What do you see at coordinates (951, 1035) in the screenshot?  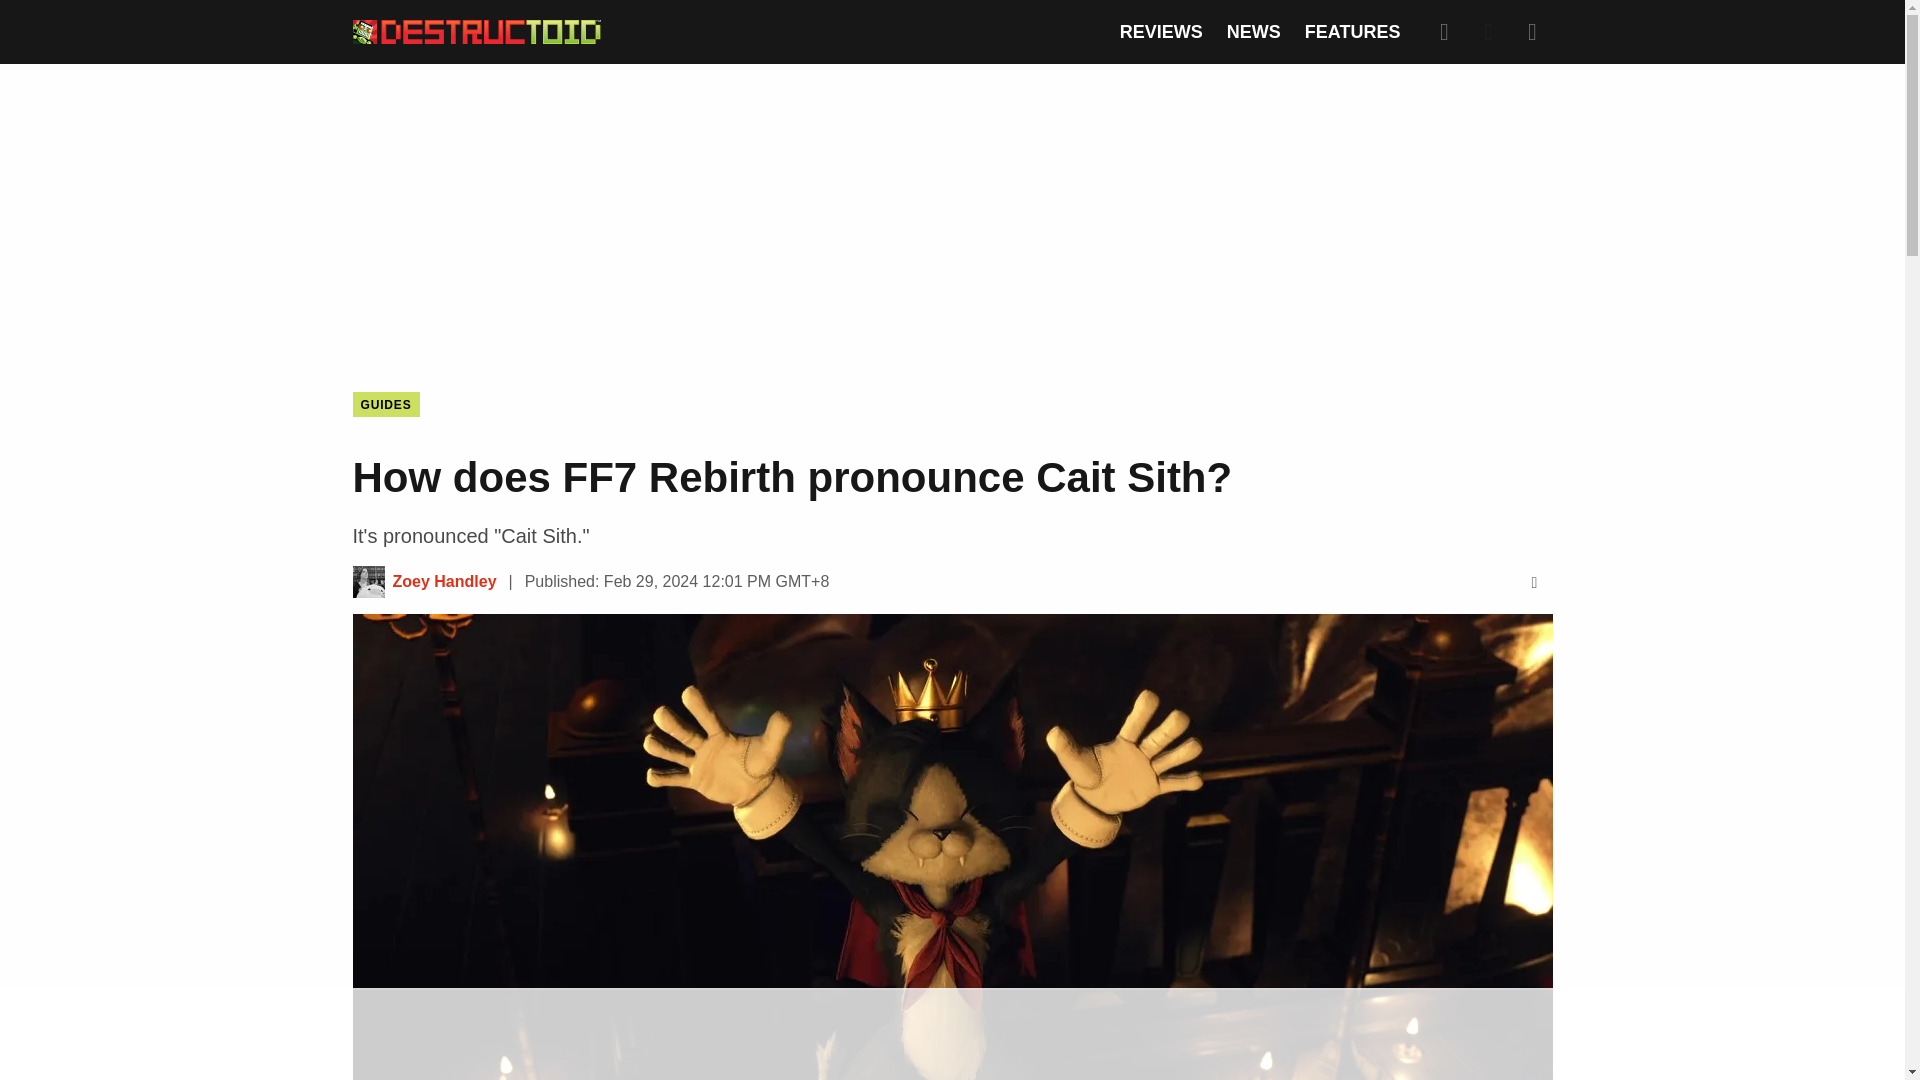 I see `3rd party ad content` at bounding box center [951, 1035].